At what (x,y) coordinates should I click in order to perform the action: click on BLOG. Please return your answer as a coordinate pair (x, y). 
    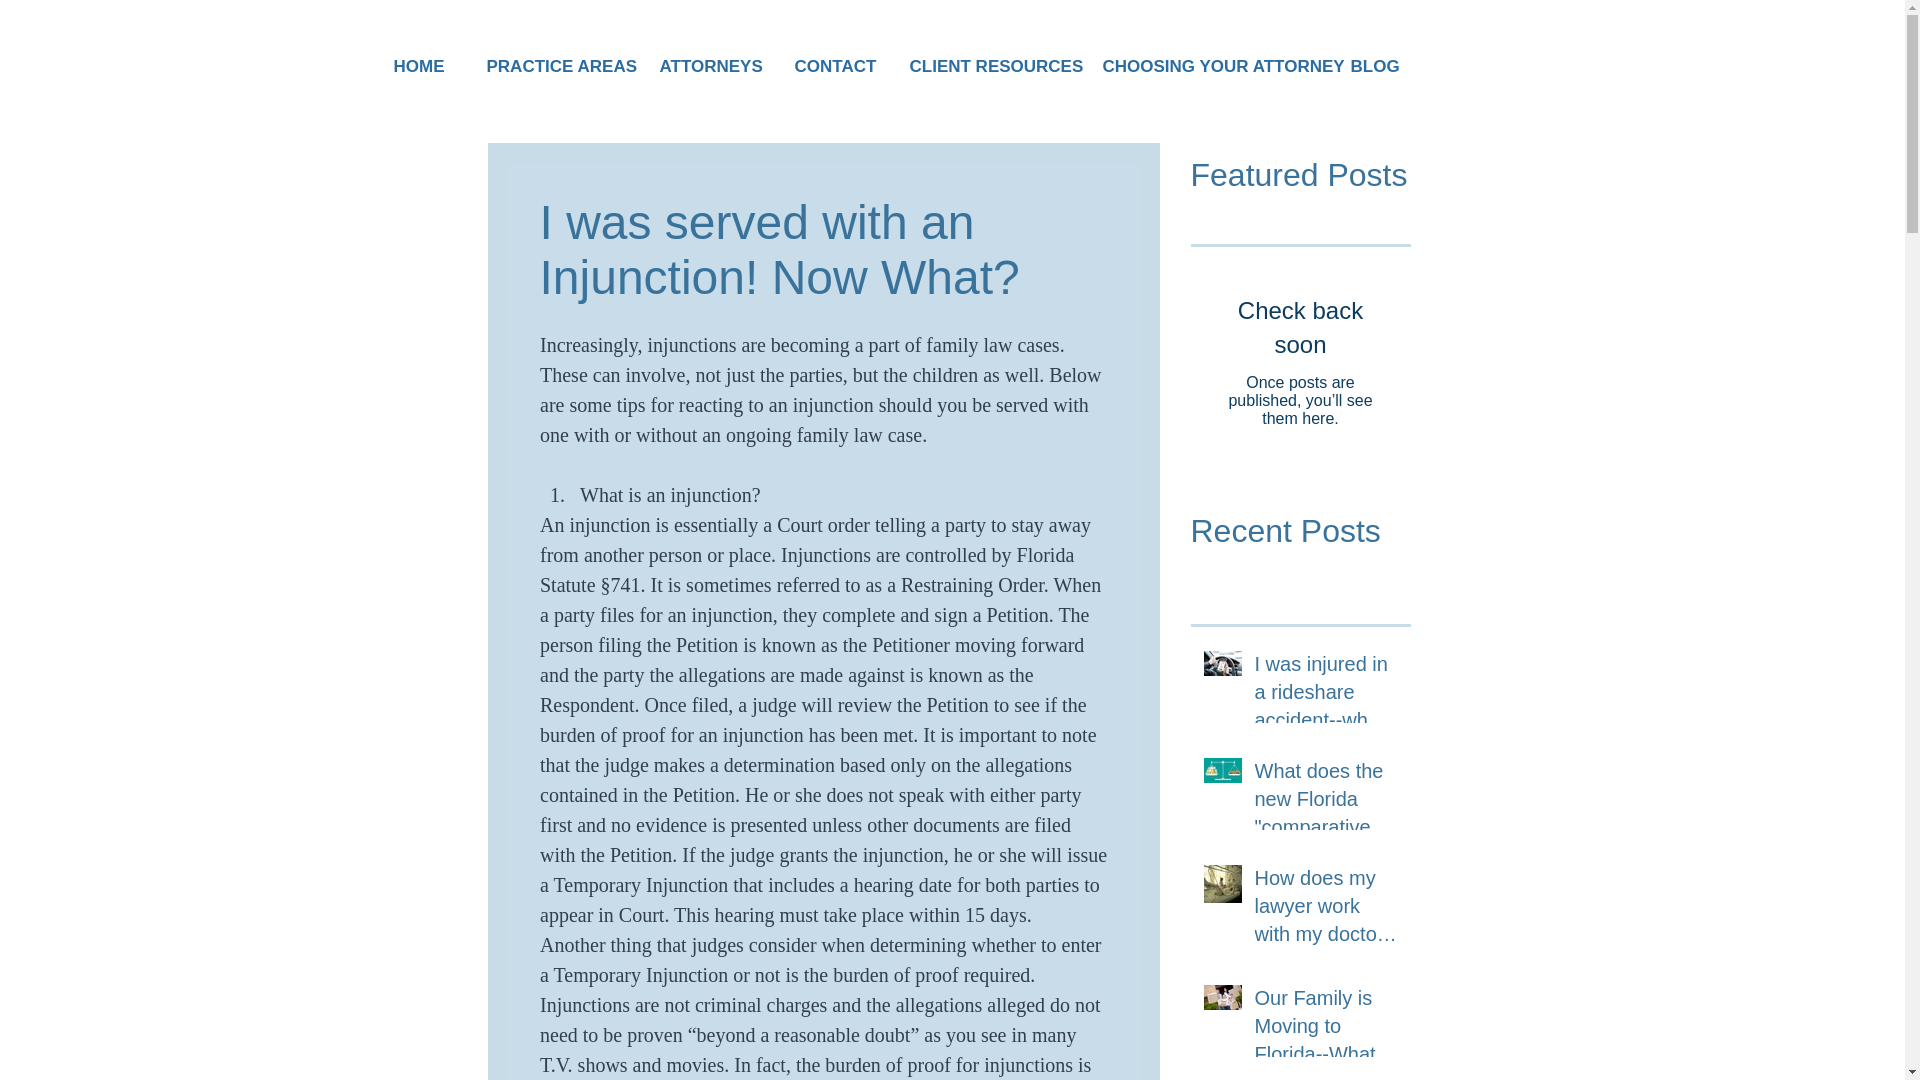
    Looking at the image, I should click on (1370, 66).